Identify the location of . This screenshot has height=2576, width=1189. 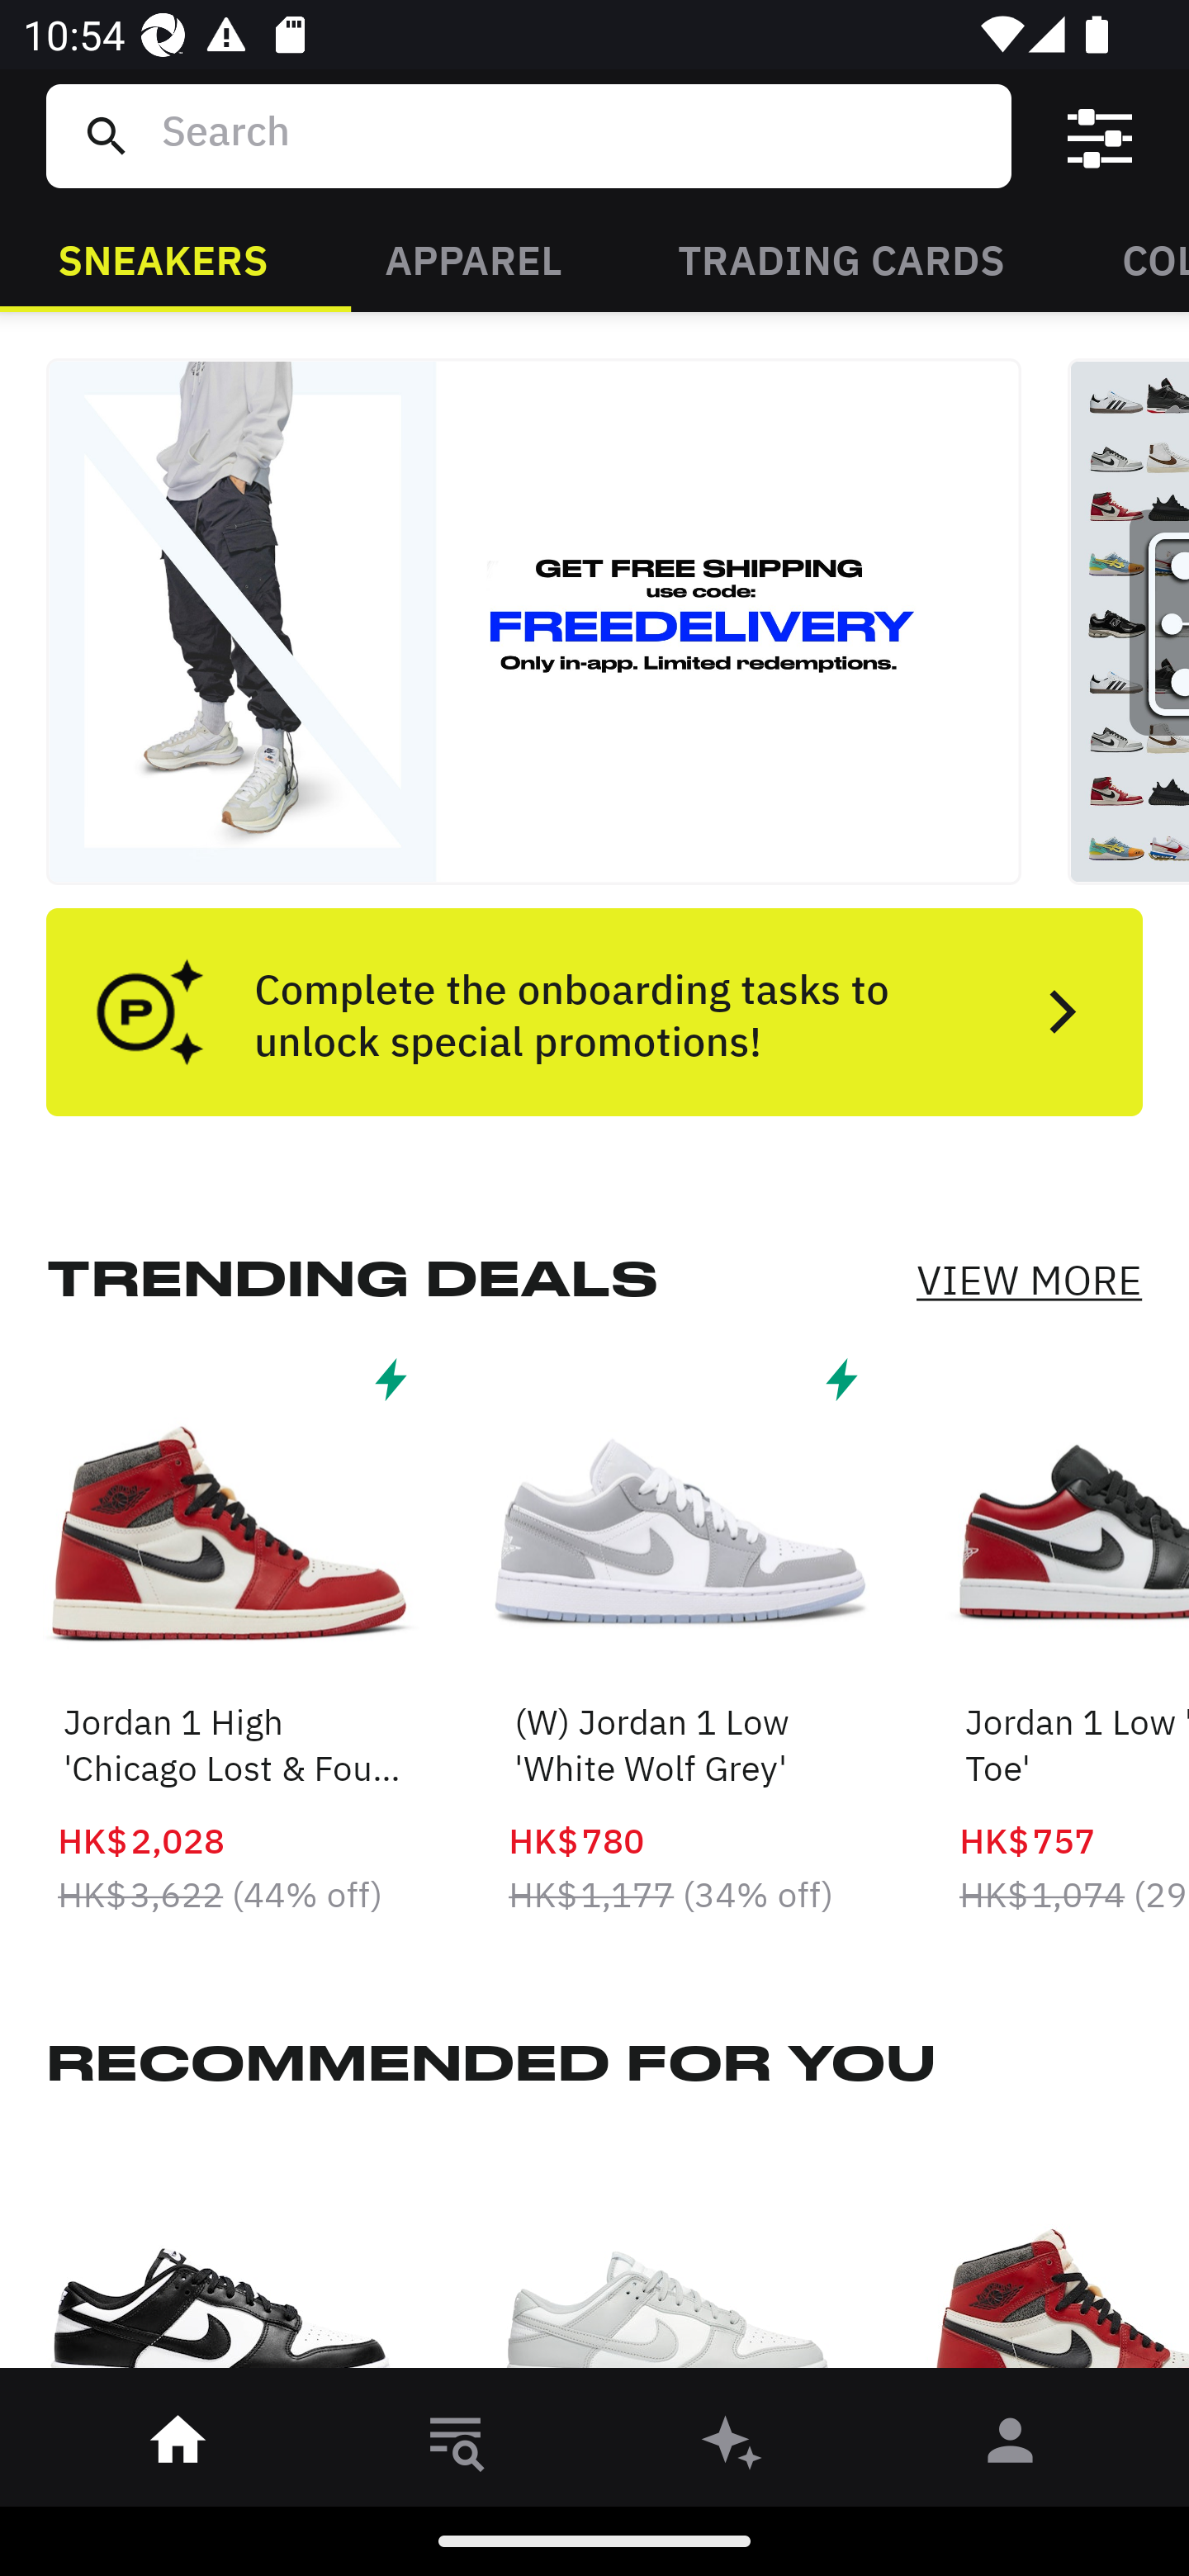
(1100, 136).